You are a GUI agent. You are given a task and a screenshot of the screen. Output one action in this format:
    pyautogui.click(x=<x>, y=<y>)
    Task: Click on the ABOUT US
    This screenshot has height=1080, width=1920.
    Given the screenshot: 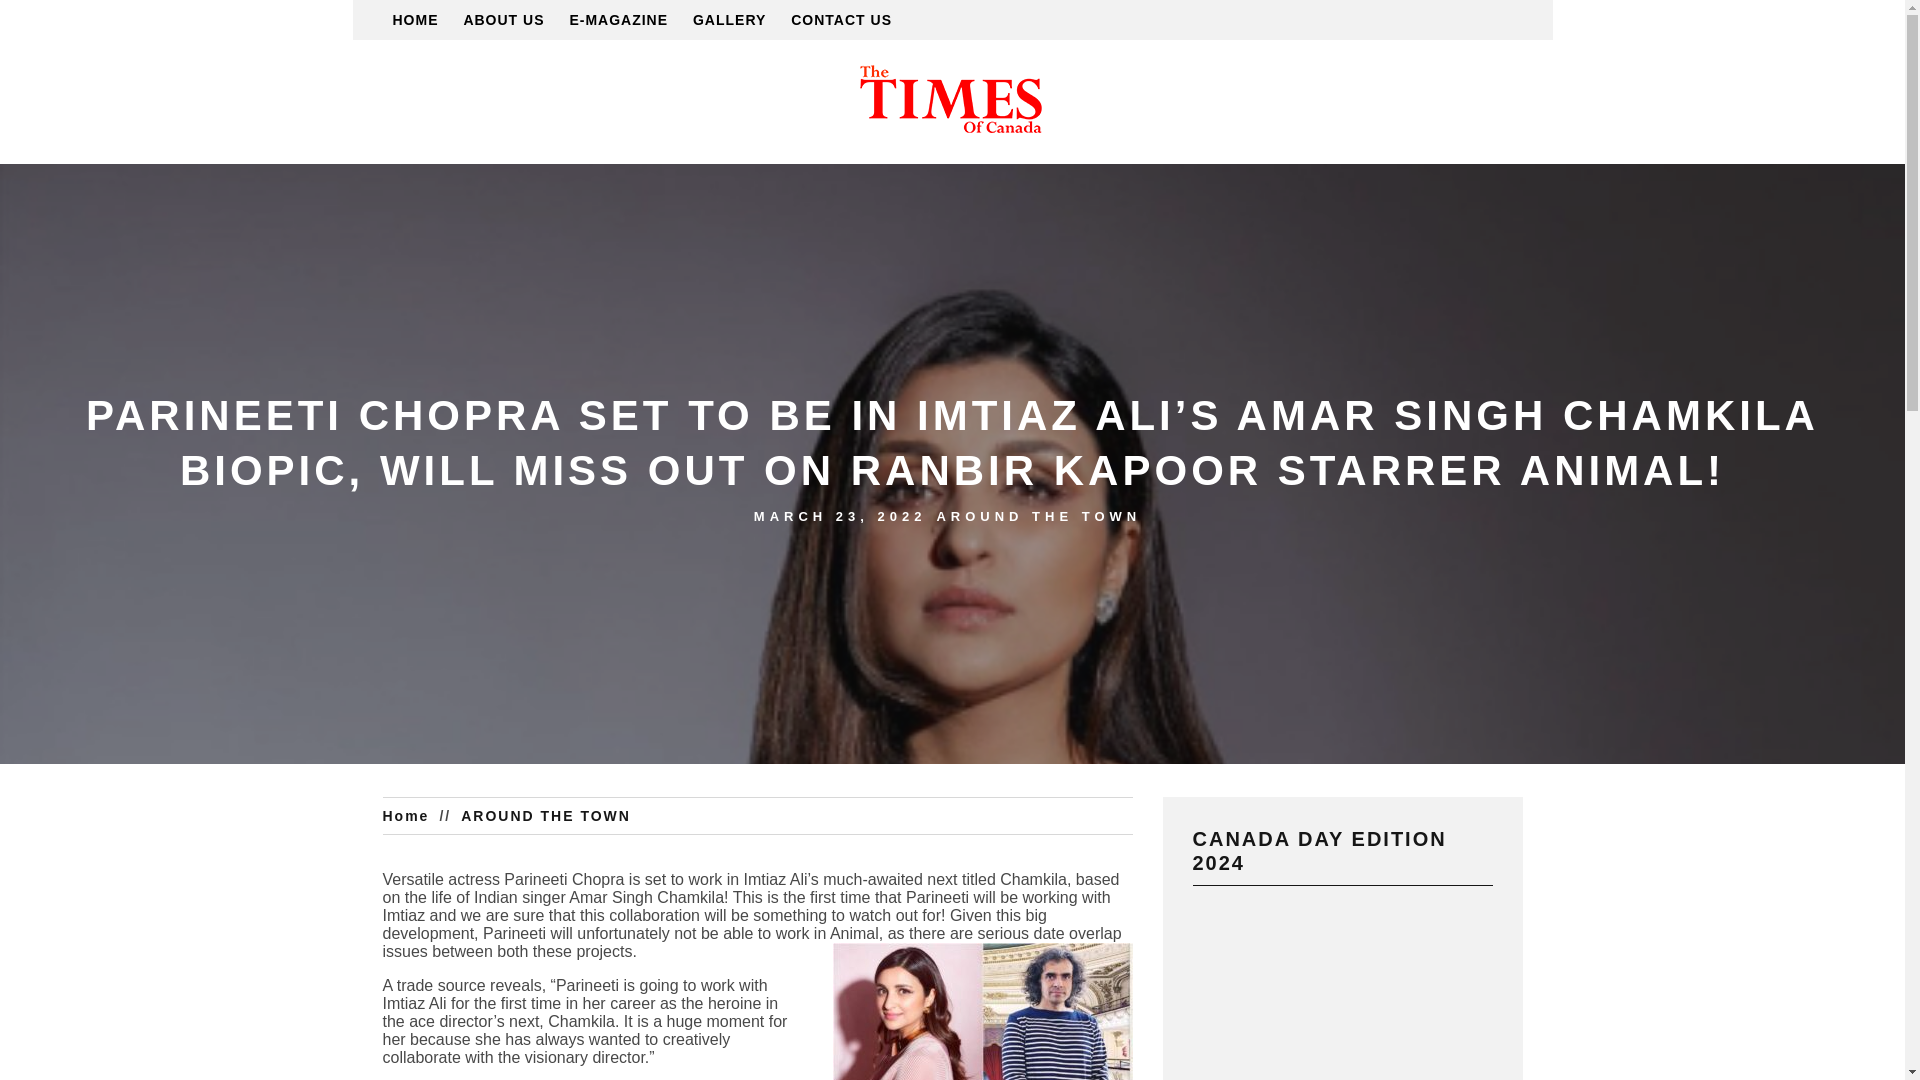 What is the action you would take?
    pyautogui.click(x=502, y=20)
    